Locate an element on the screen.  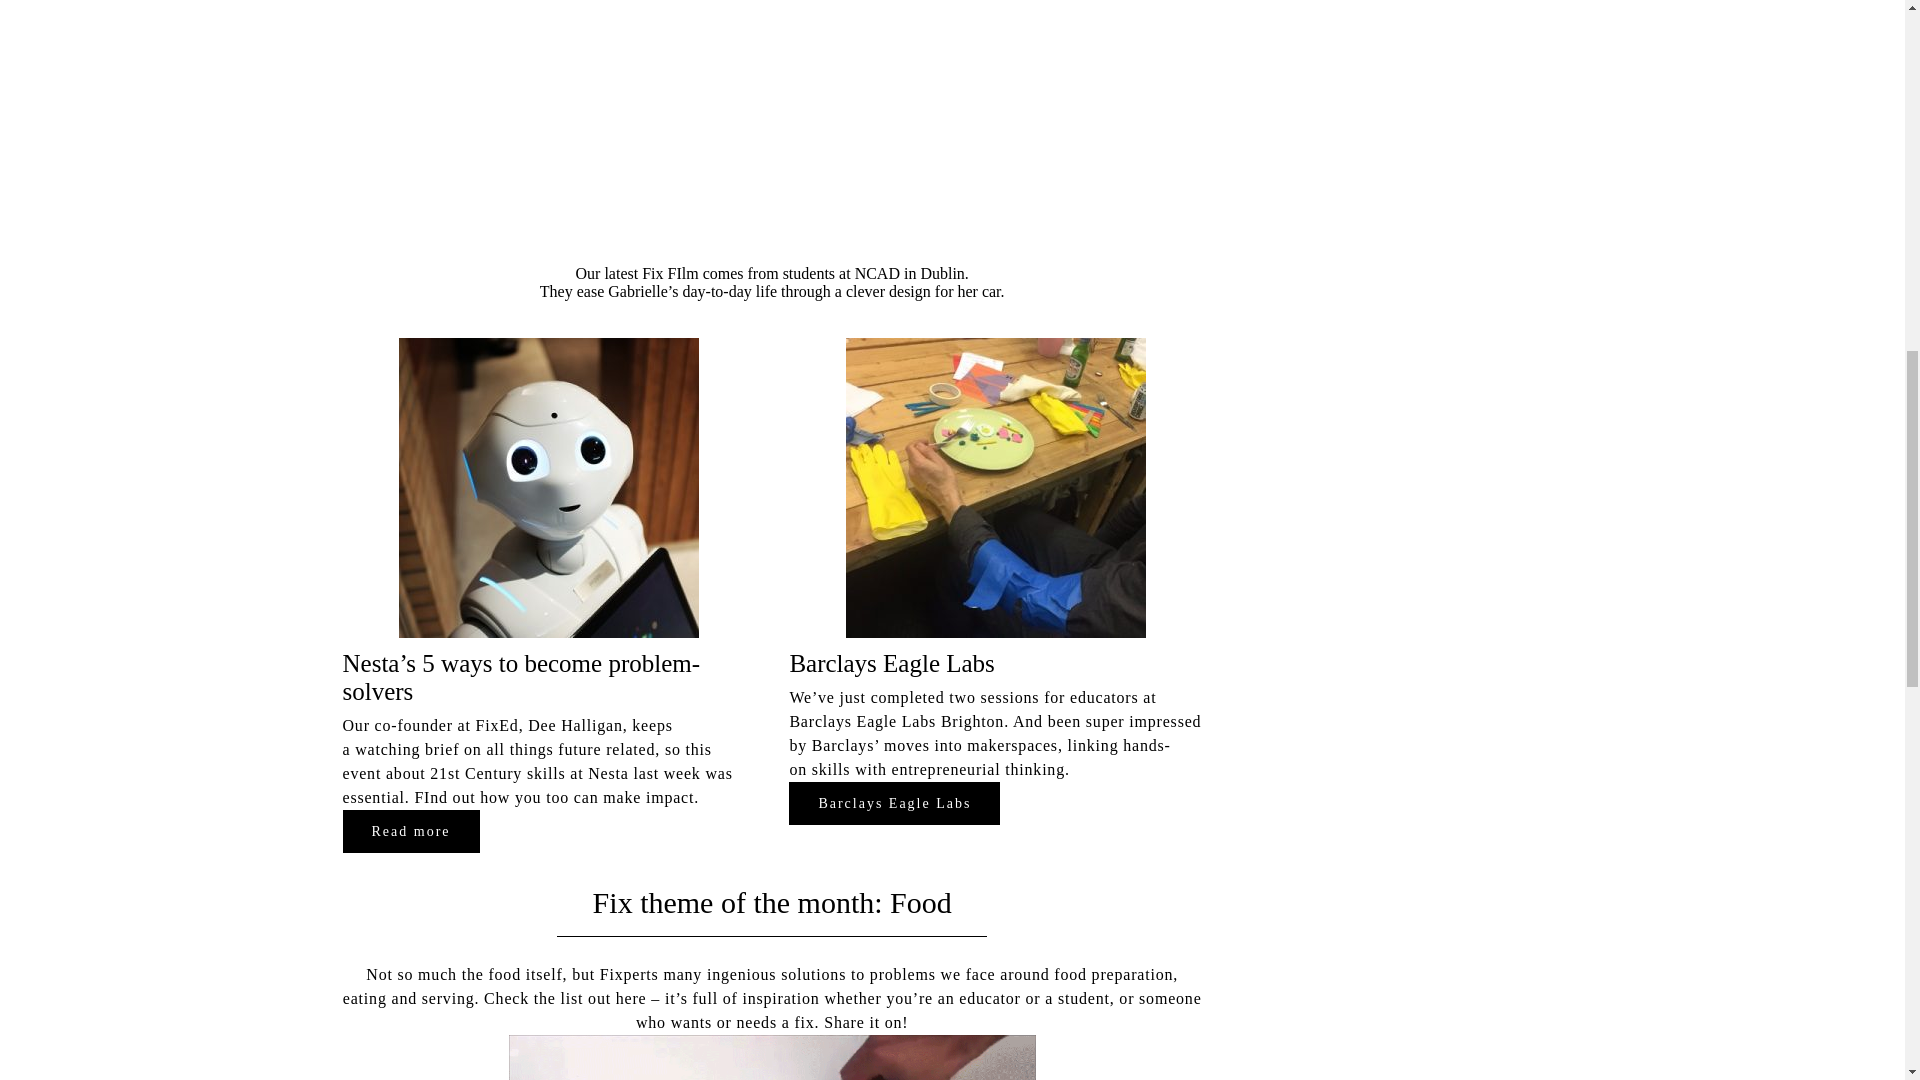
barcalys is located at coordinates (996, 488).